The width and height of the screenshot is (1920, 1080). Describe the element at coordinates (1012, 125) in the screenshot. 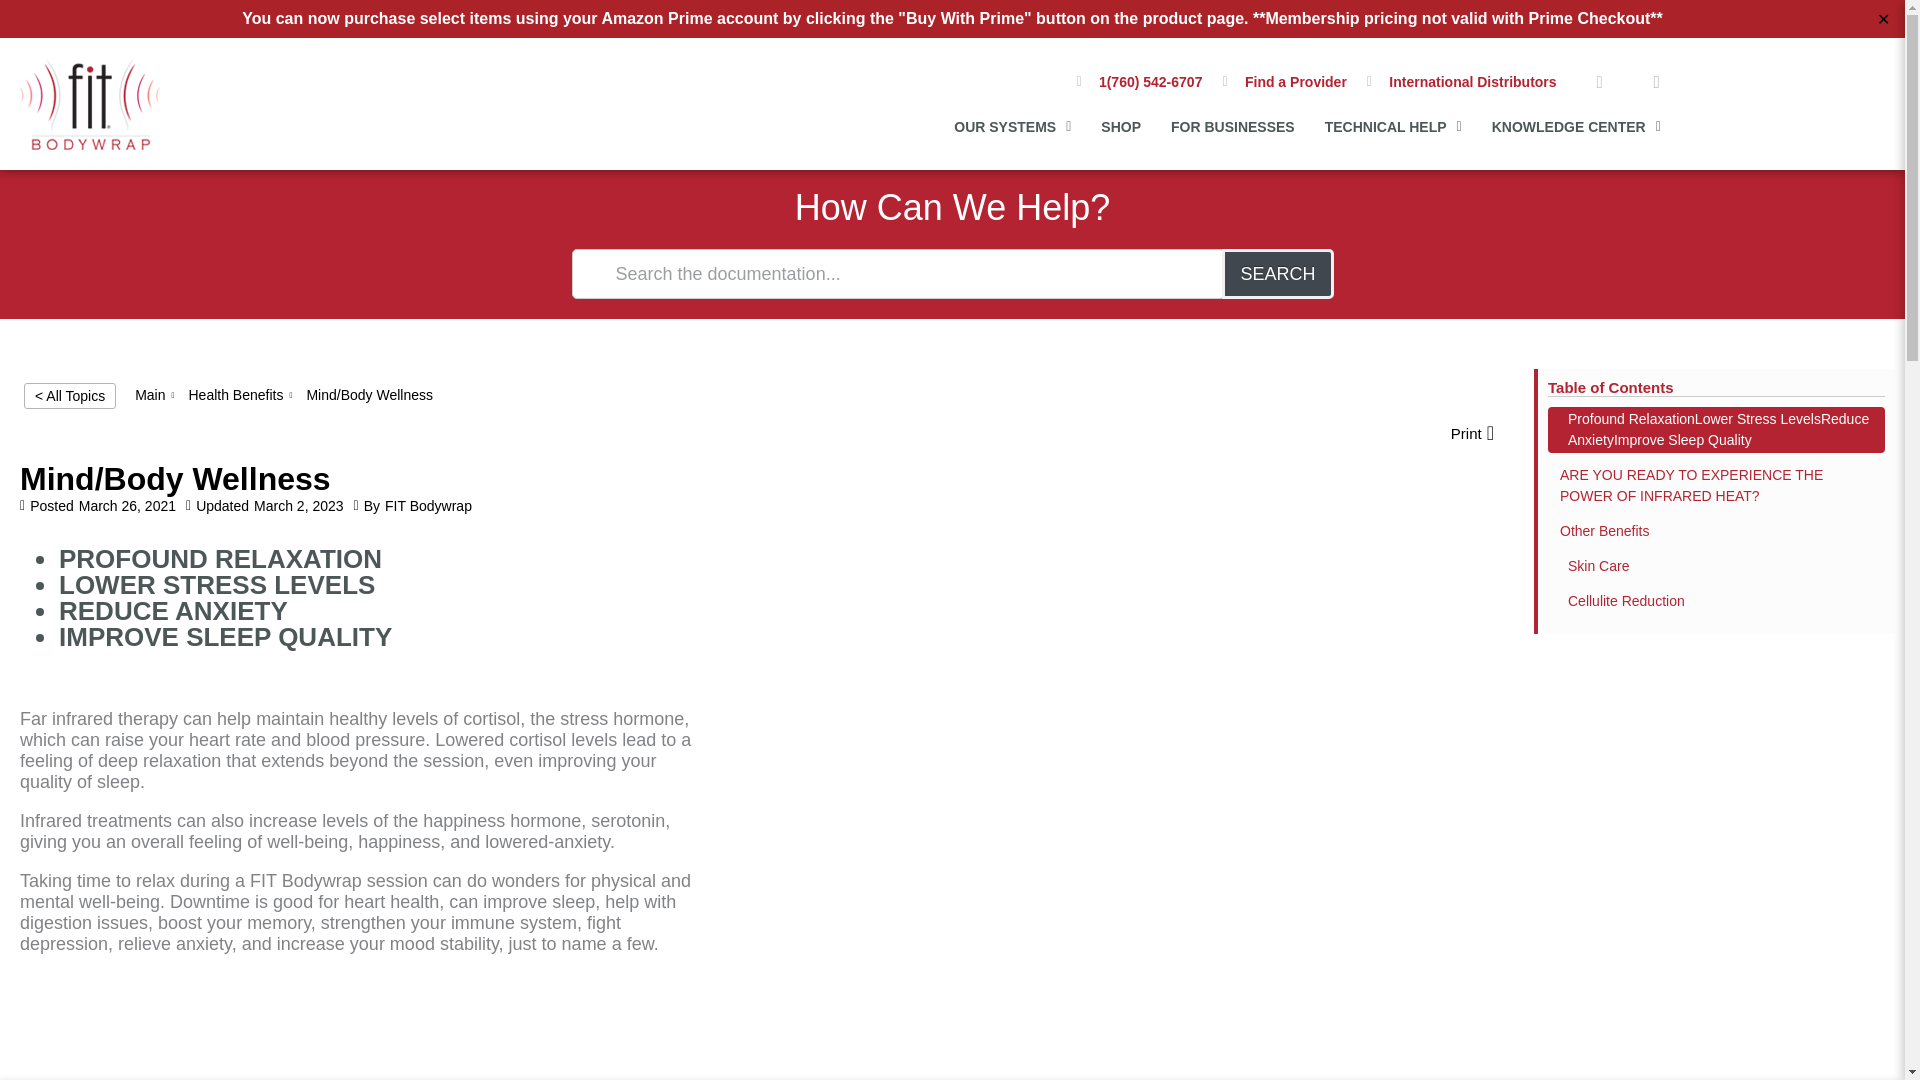

I see `OUR SYSTEMS` at that location.